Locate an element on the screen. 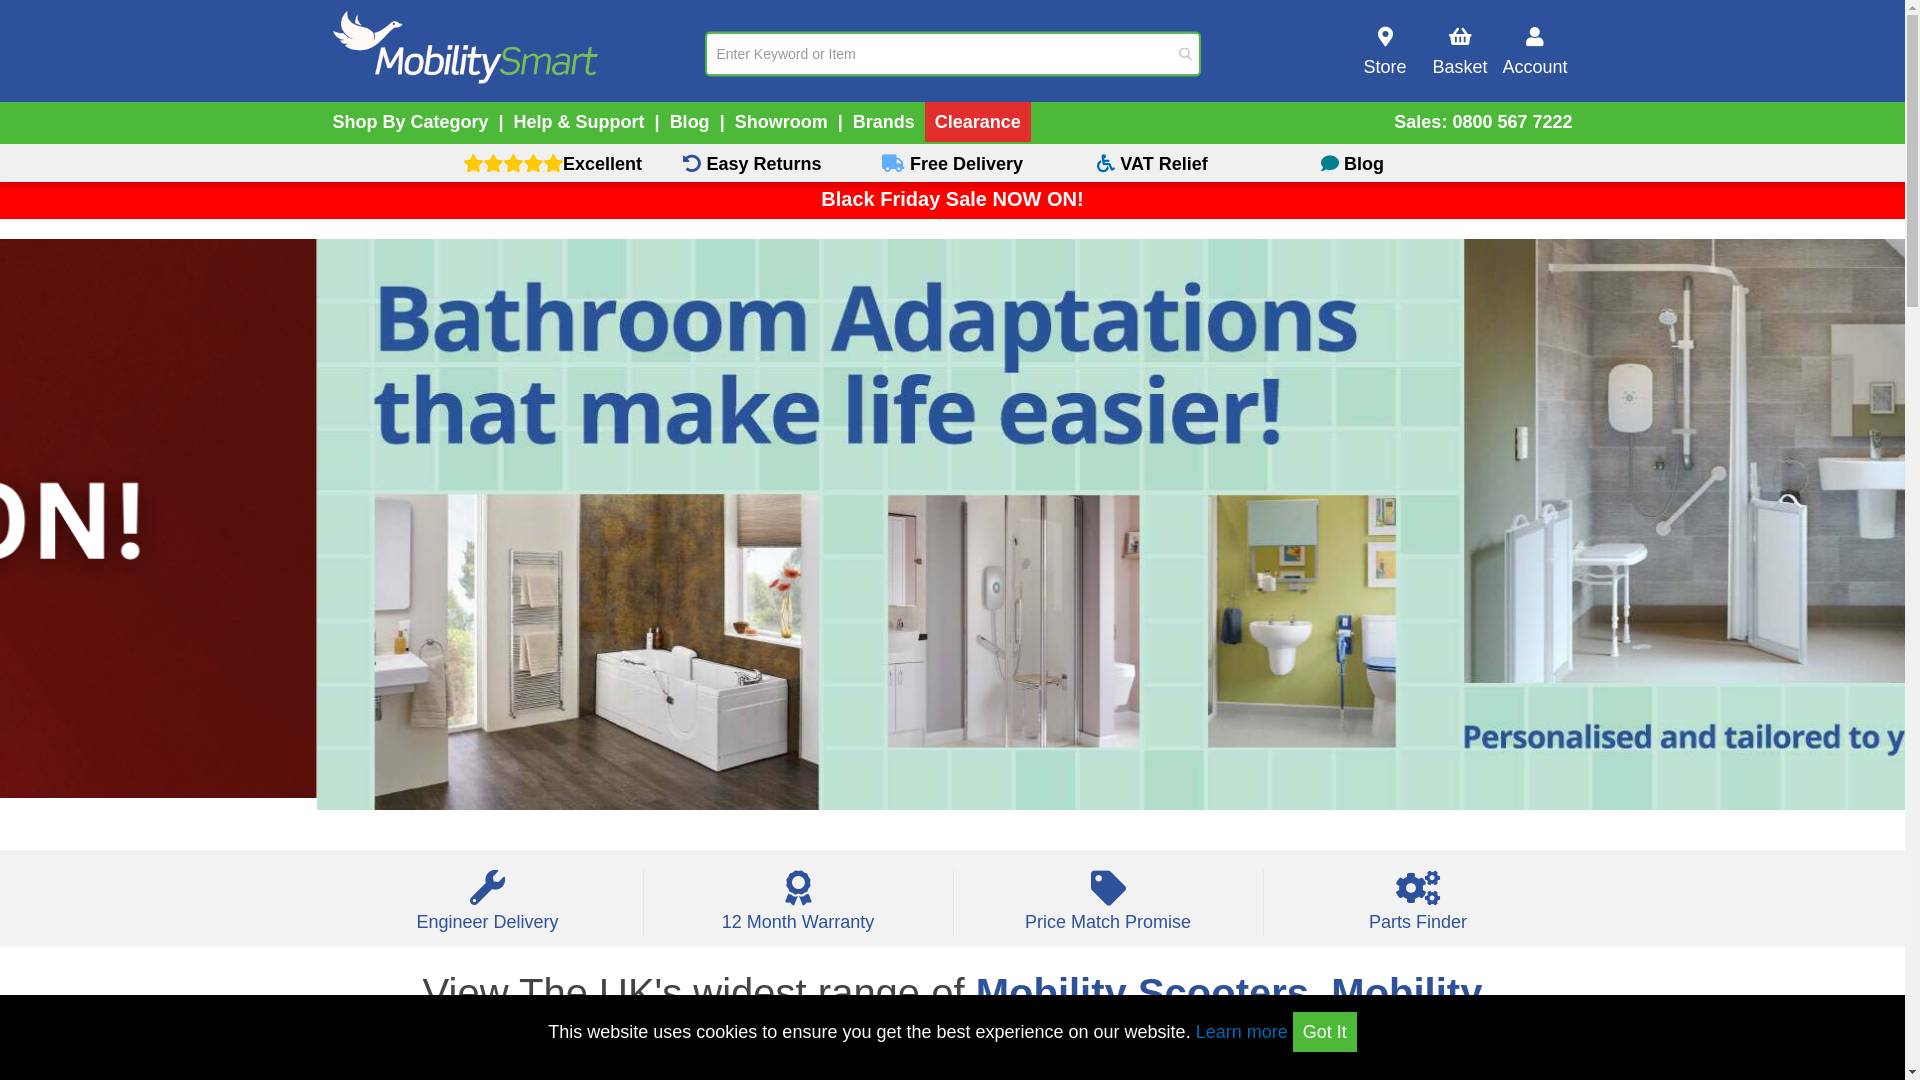 Image resolution: width=1920 pixels, height=1080 pixels. Store is located at coordinates (1386, 52).